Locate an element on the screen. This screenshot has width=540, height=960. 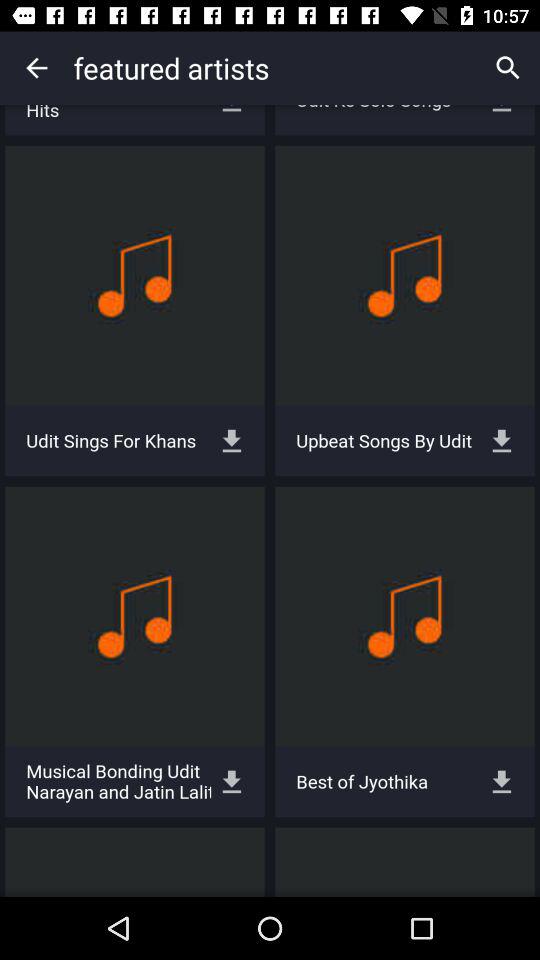
select the button which is right to the upbeat songs by udit is located at coordinates (502, 440).